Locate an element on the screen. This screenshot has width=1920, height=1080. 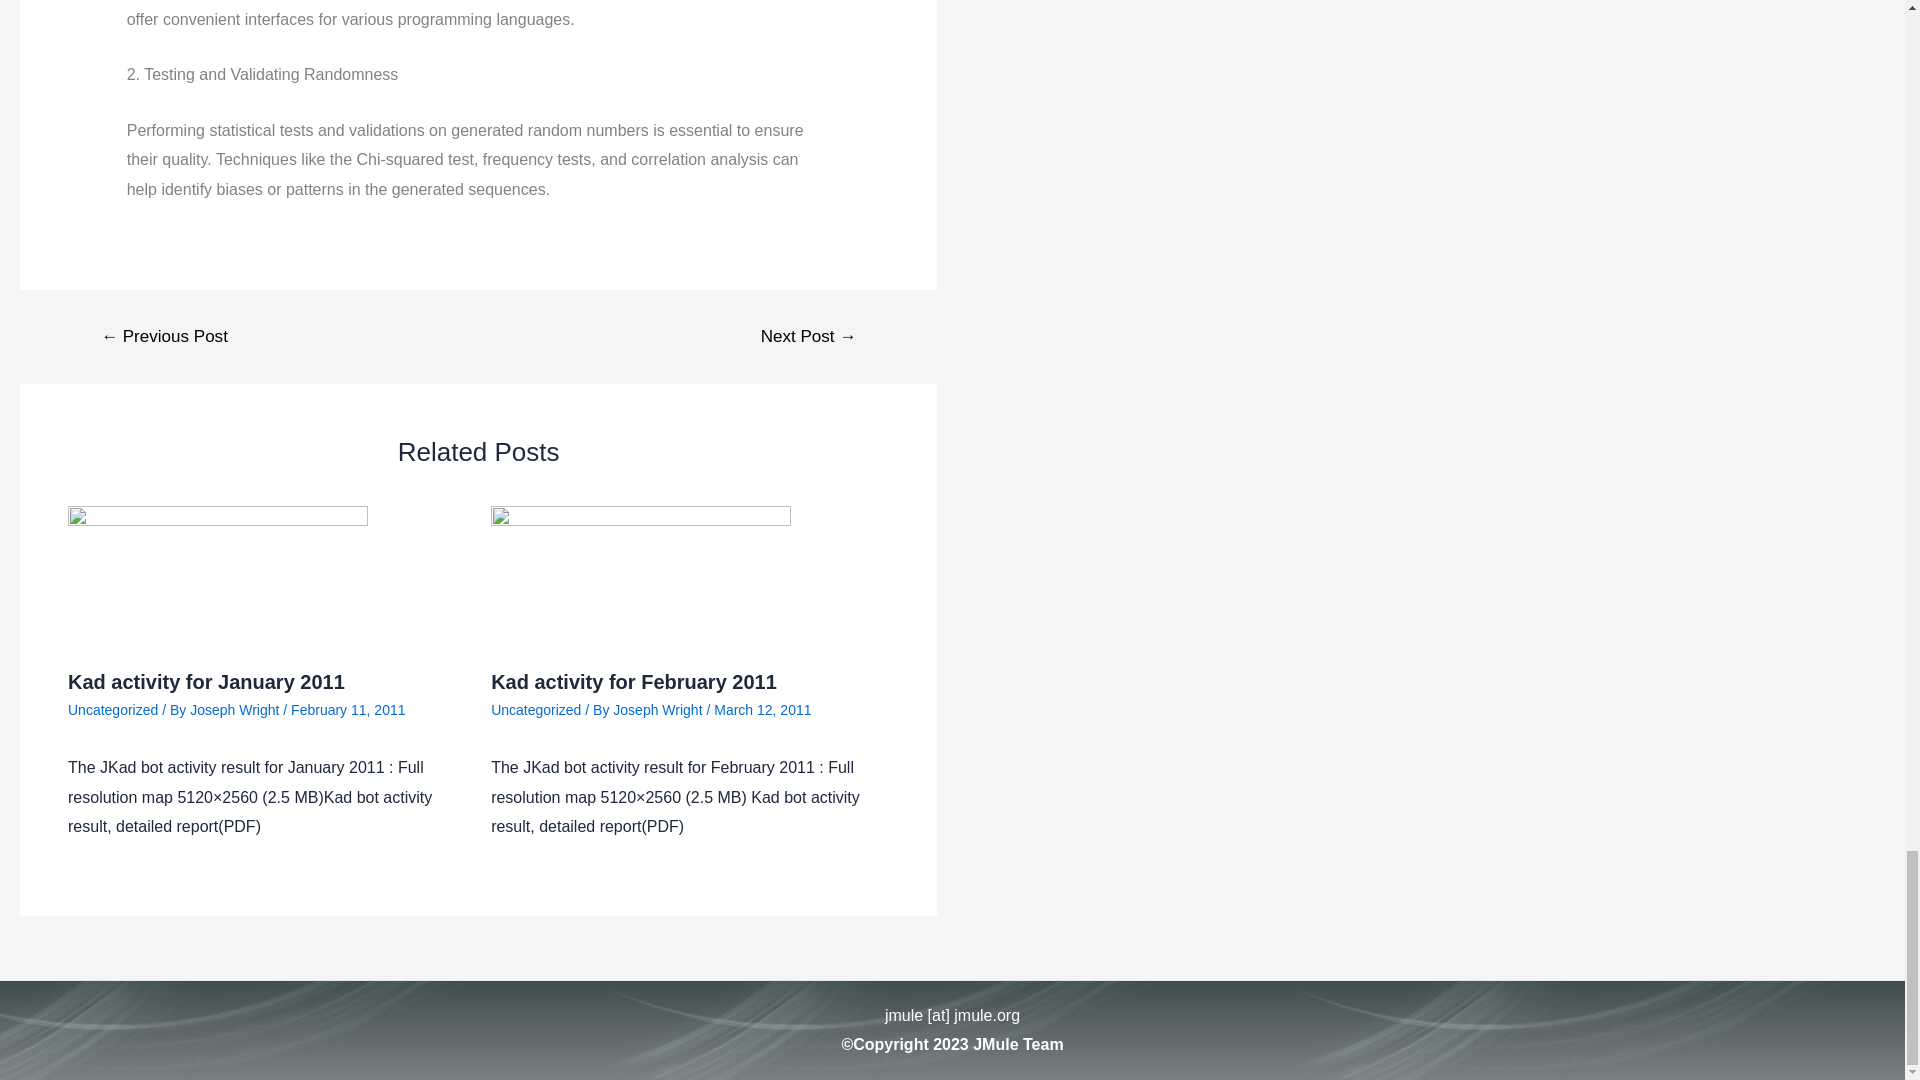
Kad activity for January 2011 is located at coordinates (206, 682).